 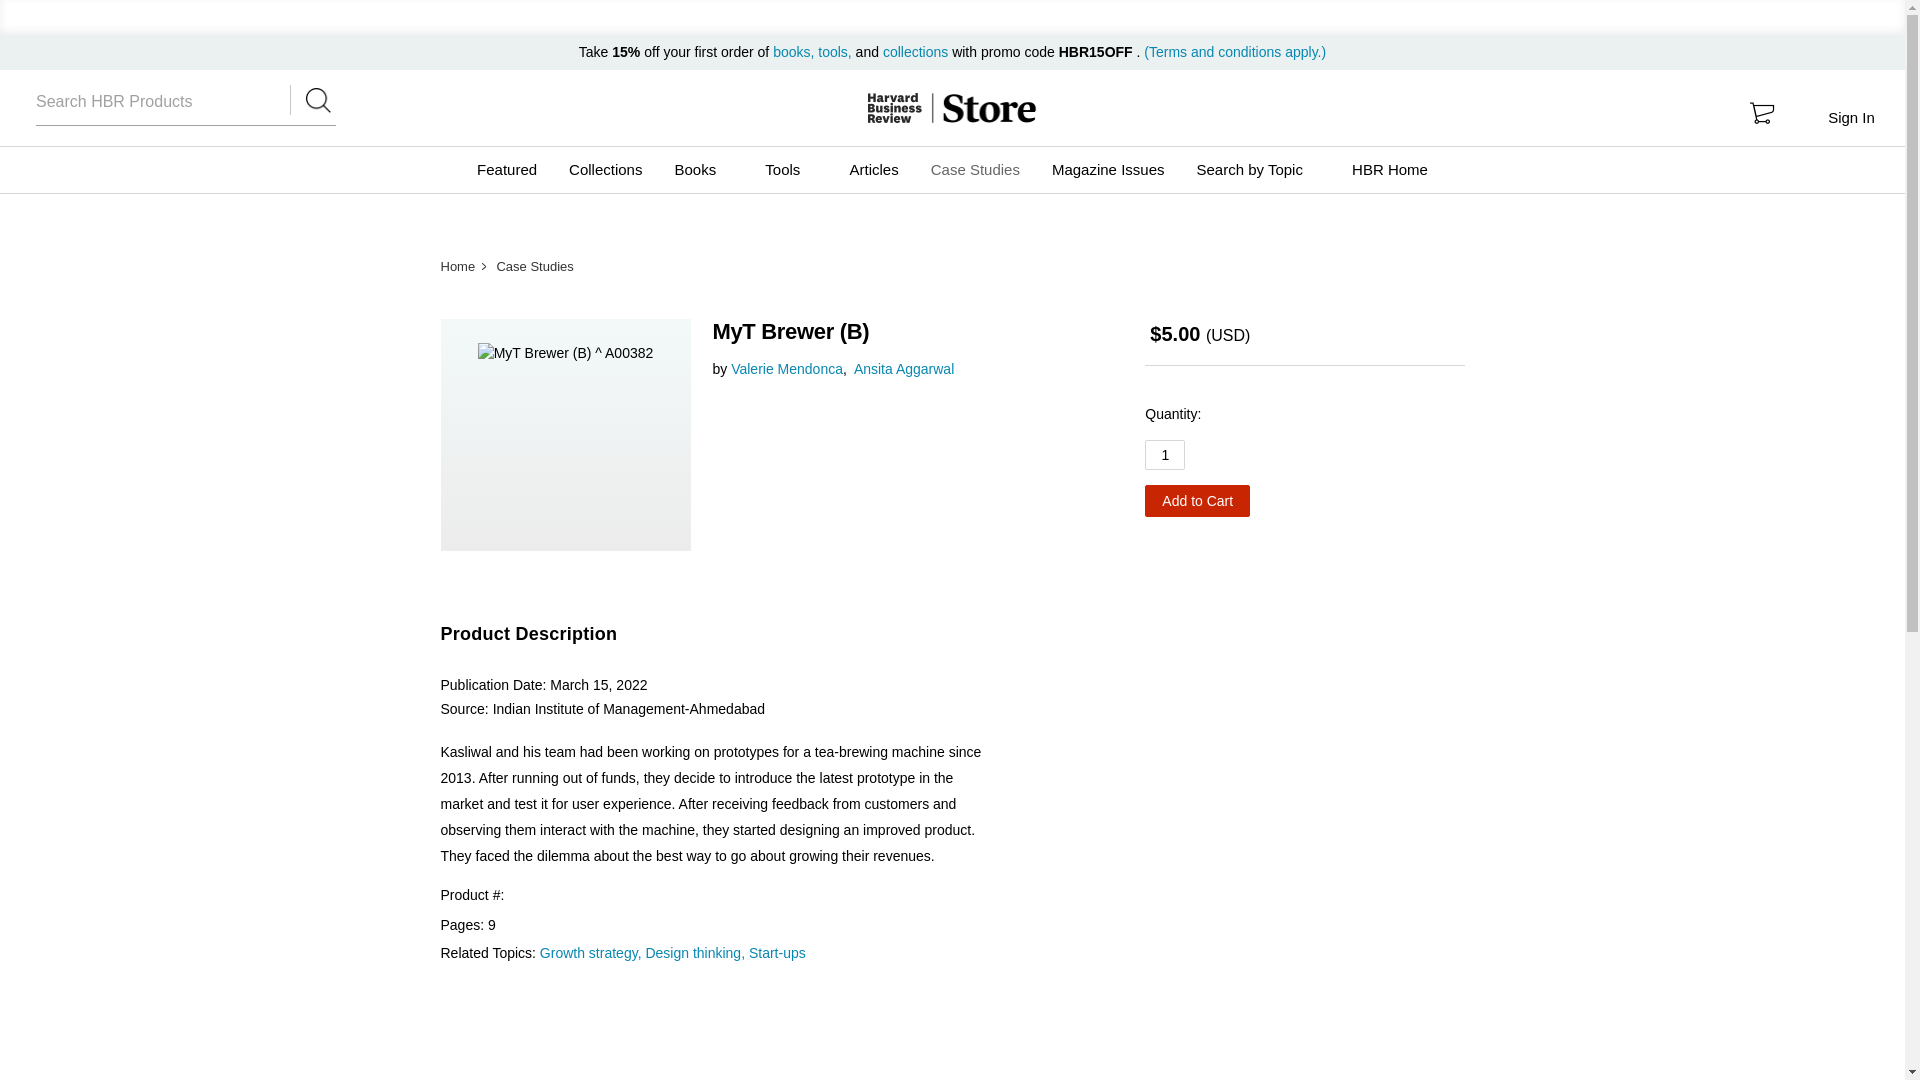 I want to click on 1, so click(x=1164, y=454).